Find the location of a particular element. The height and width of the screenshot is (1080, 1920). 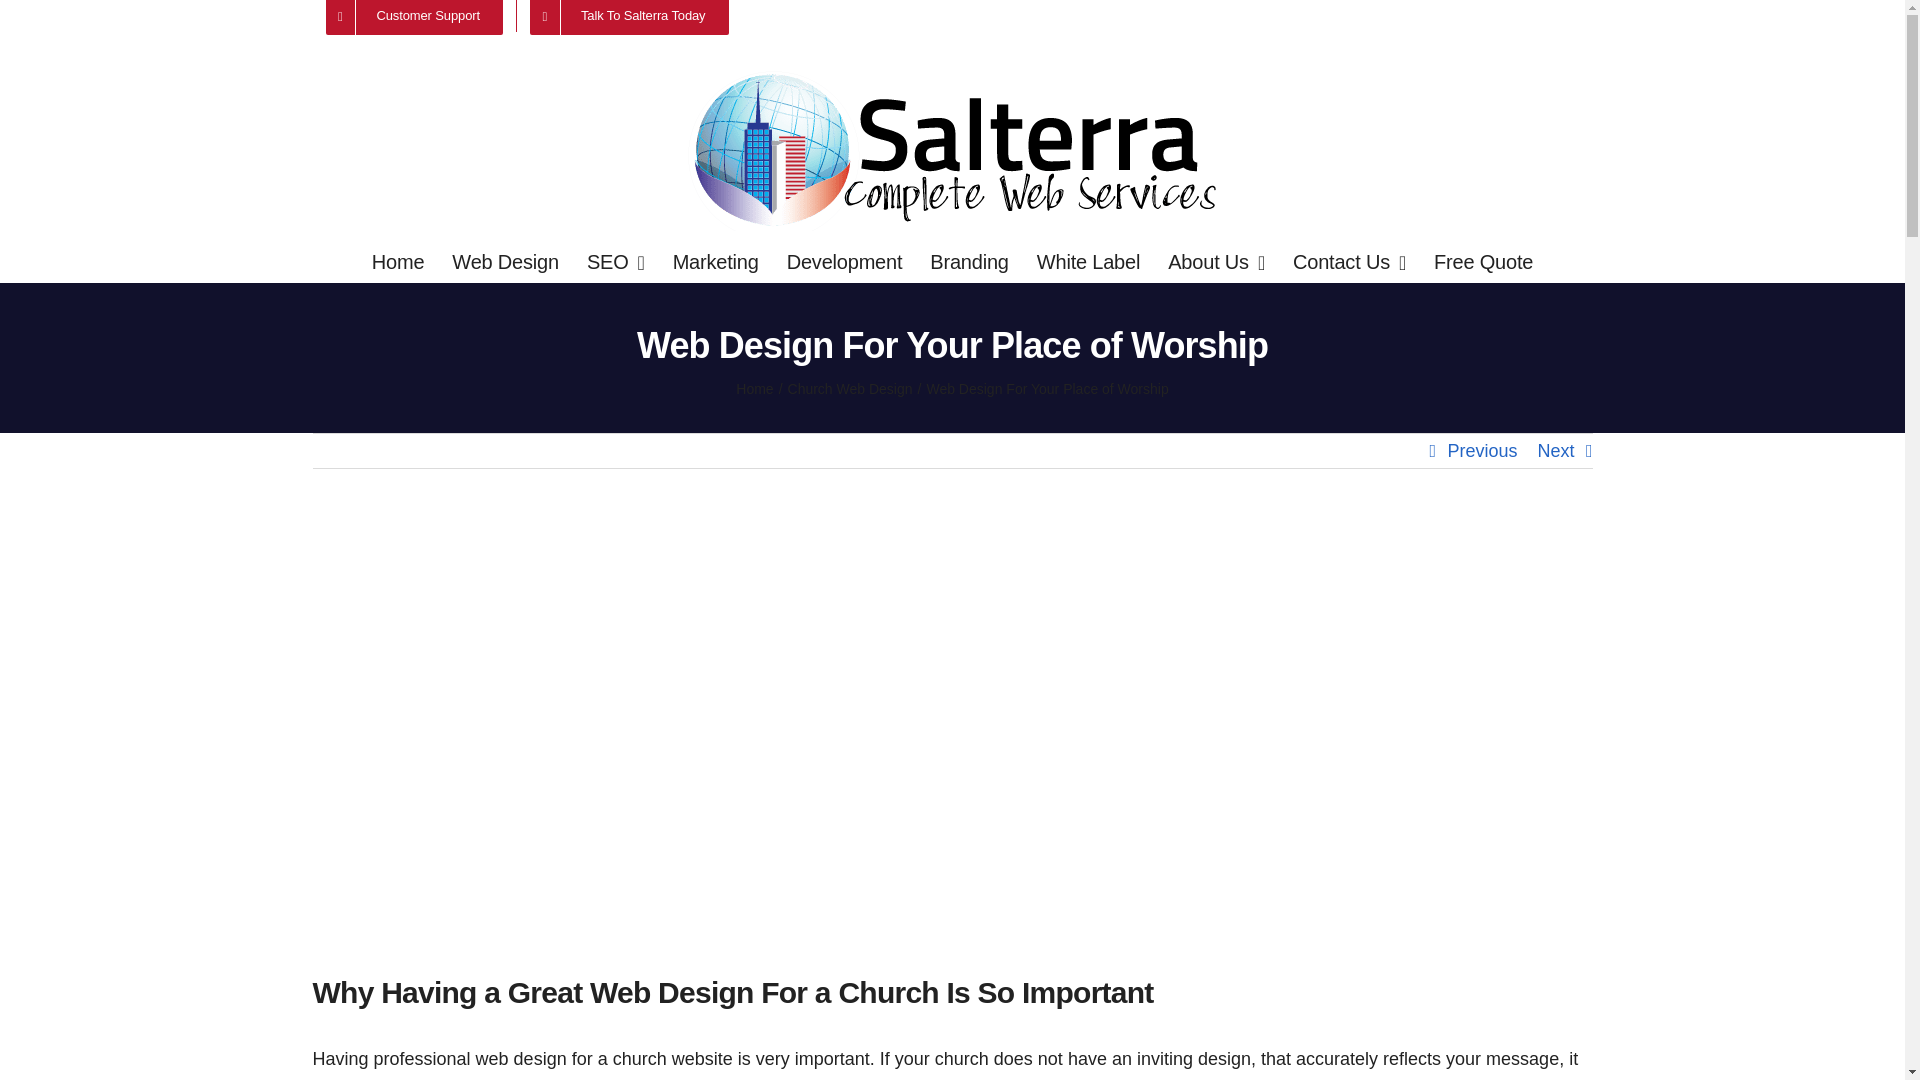

SEO is located at coordinates (616, 261).